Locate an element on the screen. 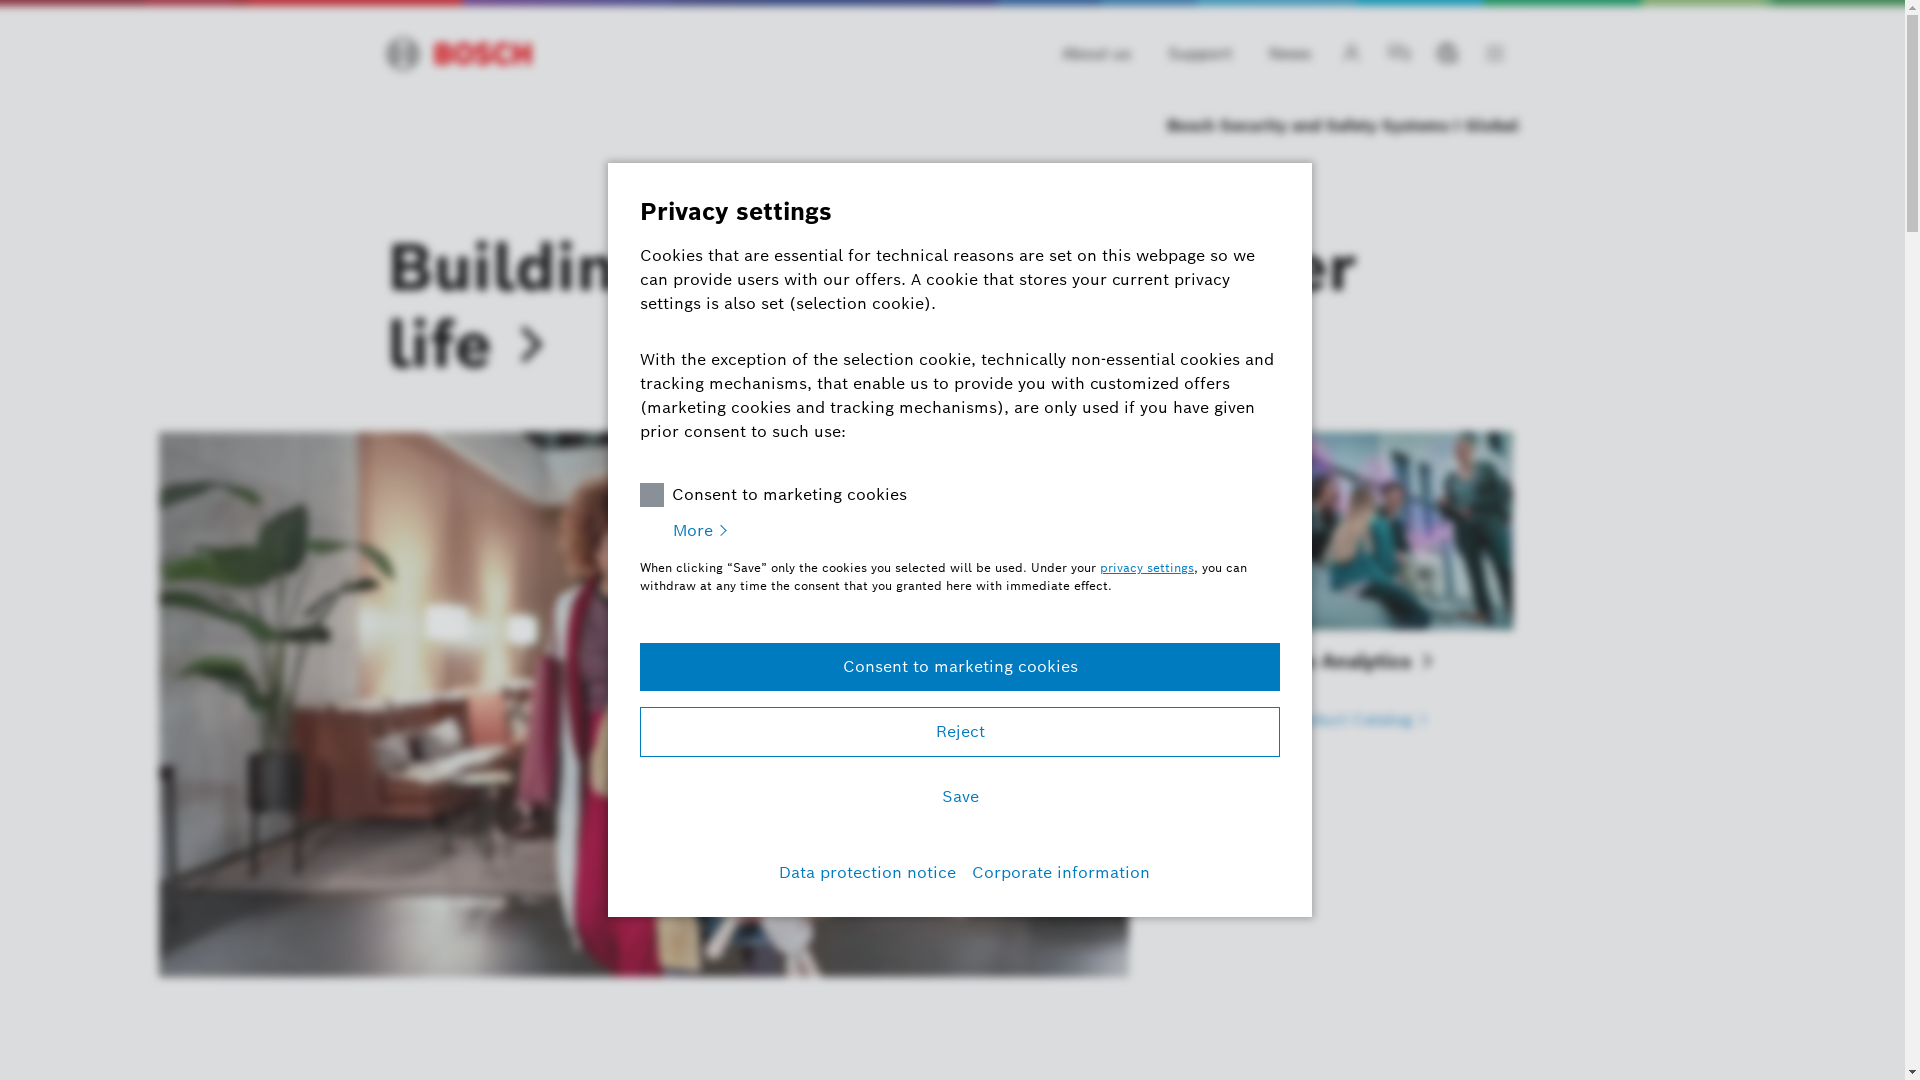 This screenshot has width=1920, height=1080. Building solutions for a better life is located at coordinates (952, 307).